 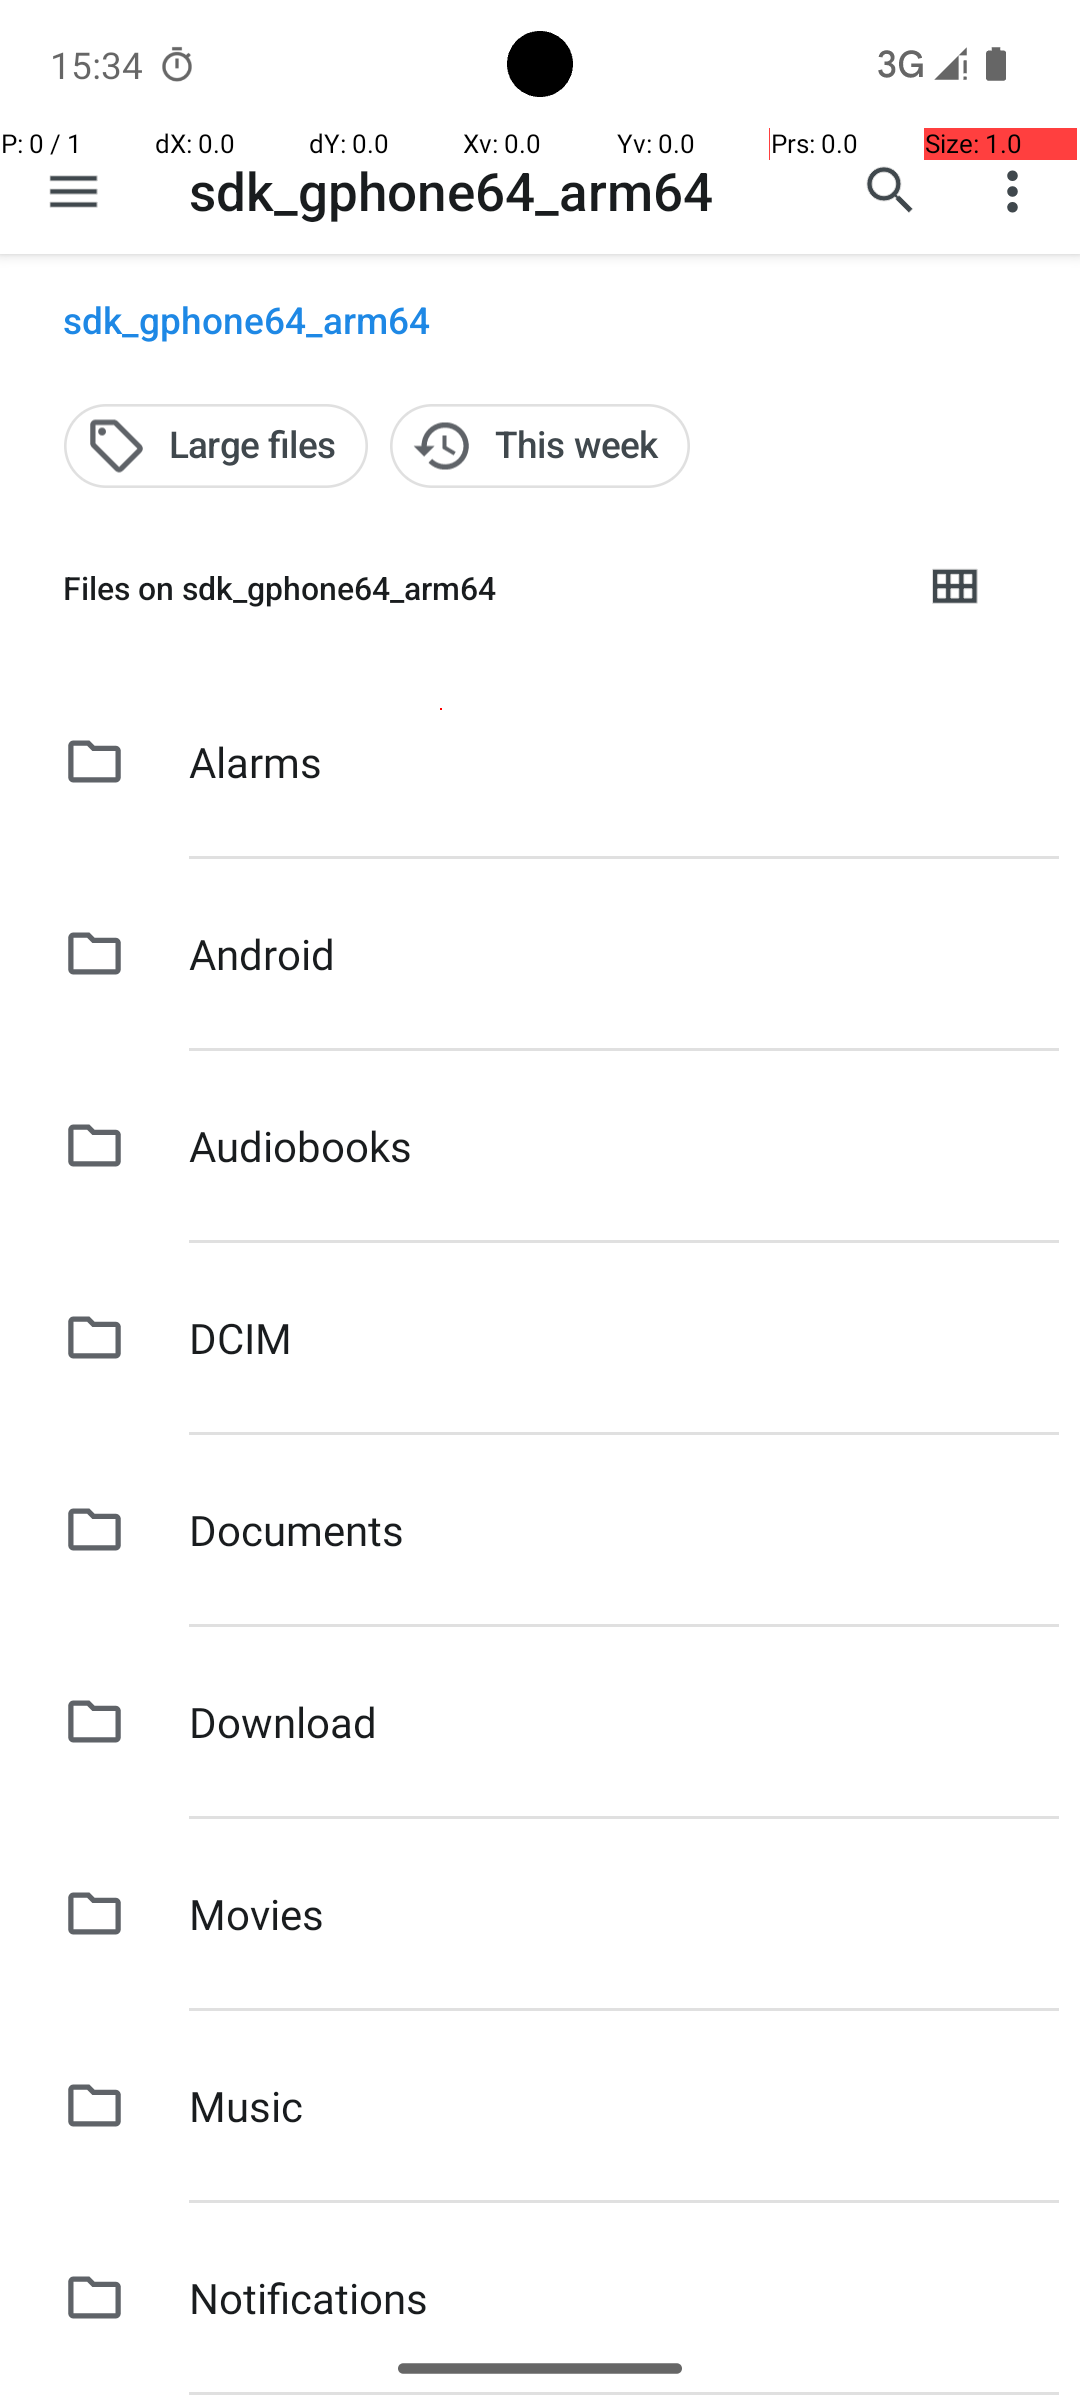 What do you see at coordinates (256, 762) in the screenshot?
I see `Alarms` at bounding box center [256, 762].